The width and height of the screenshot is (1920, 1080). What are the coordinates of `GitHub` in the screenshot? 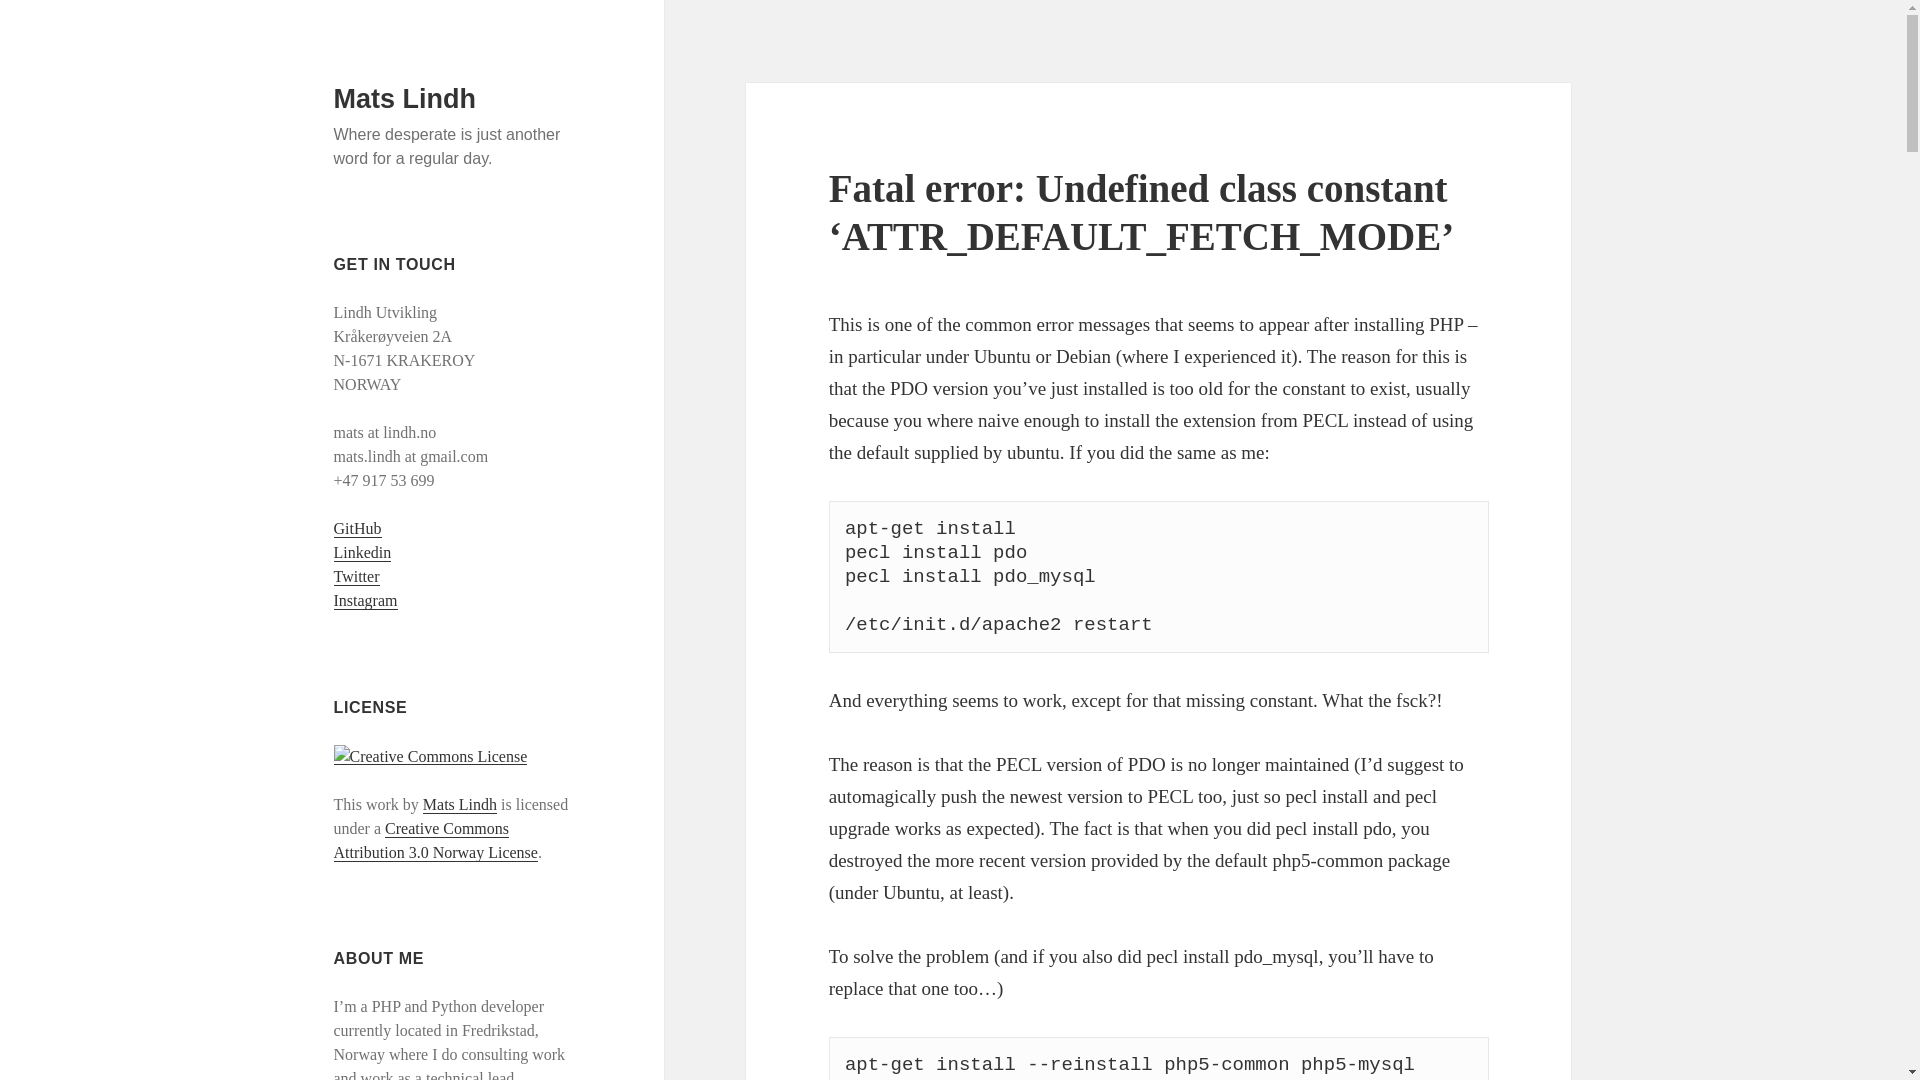 It's located at (358, 528).